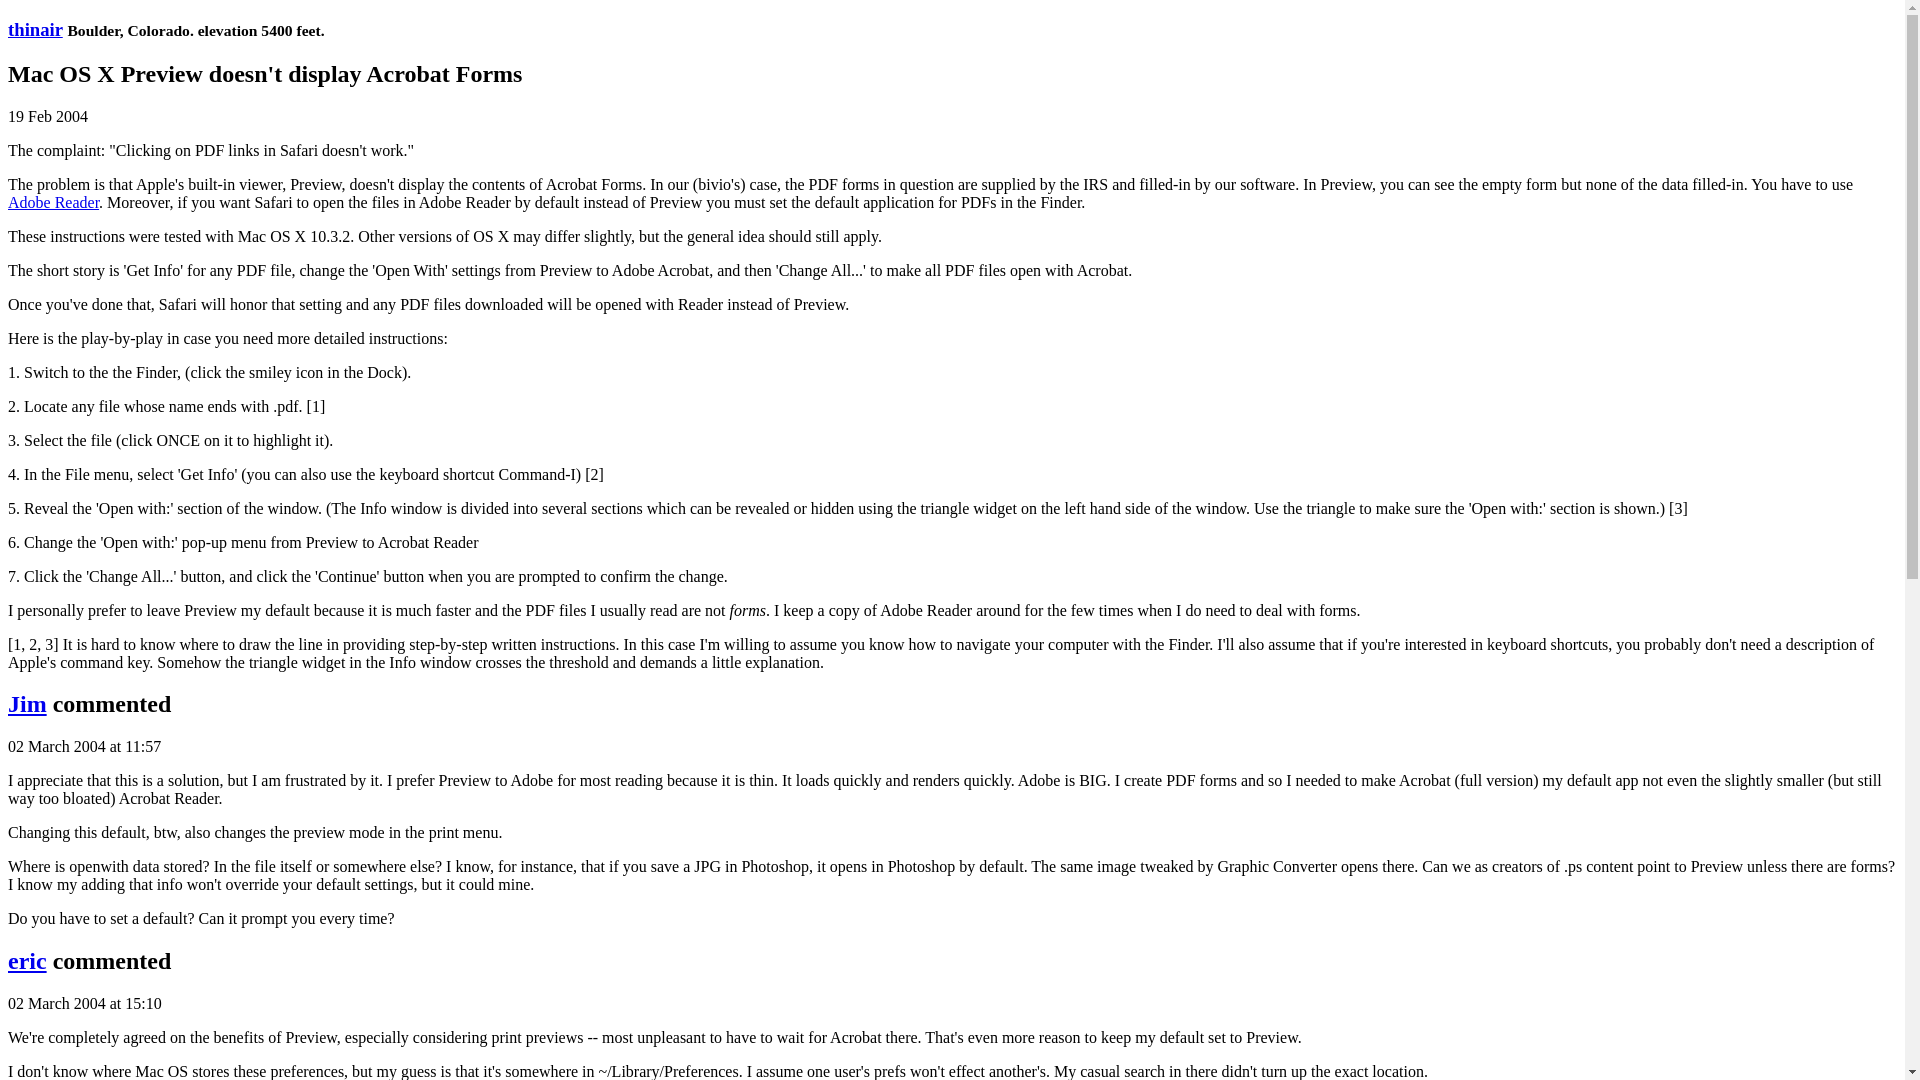  Describe the element at coordinates (35, 29) in the screenshot. I see `thinair` at that location.